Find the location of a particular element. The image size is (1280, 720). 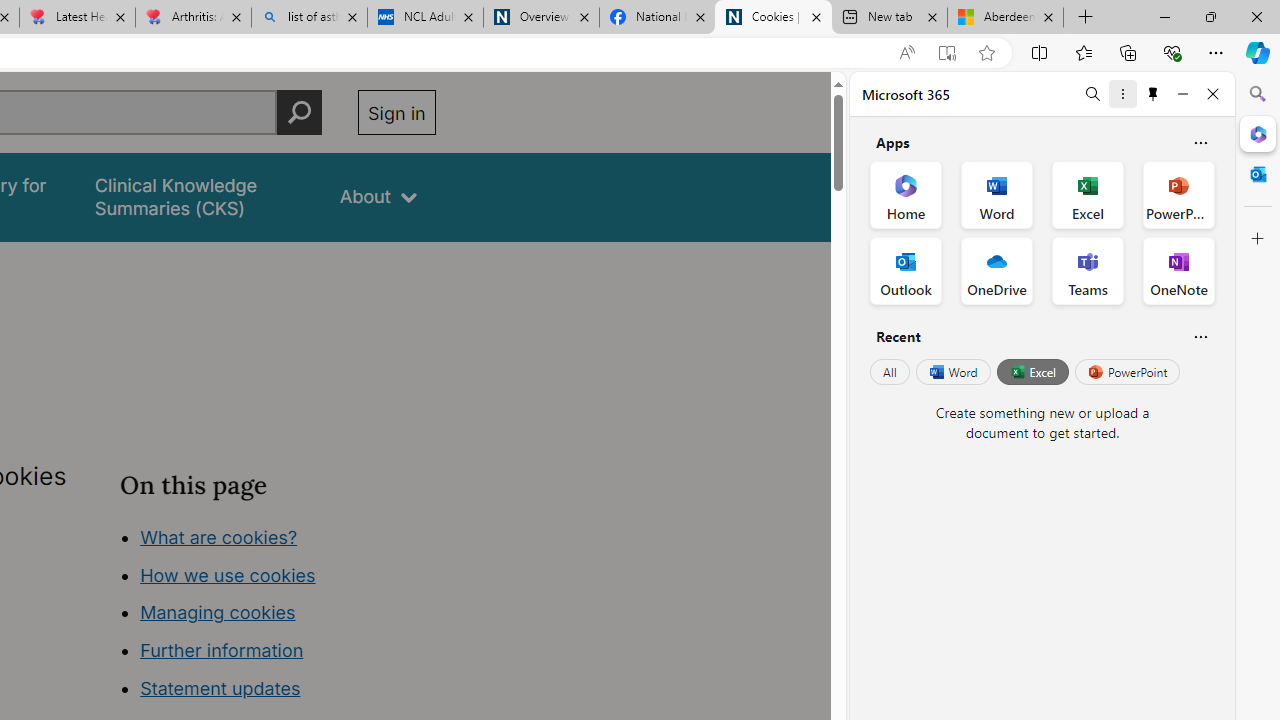

How we use cookies is located at coordinates (228, 574).